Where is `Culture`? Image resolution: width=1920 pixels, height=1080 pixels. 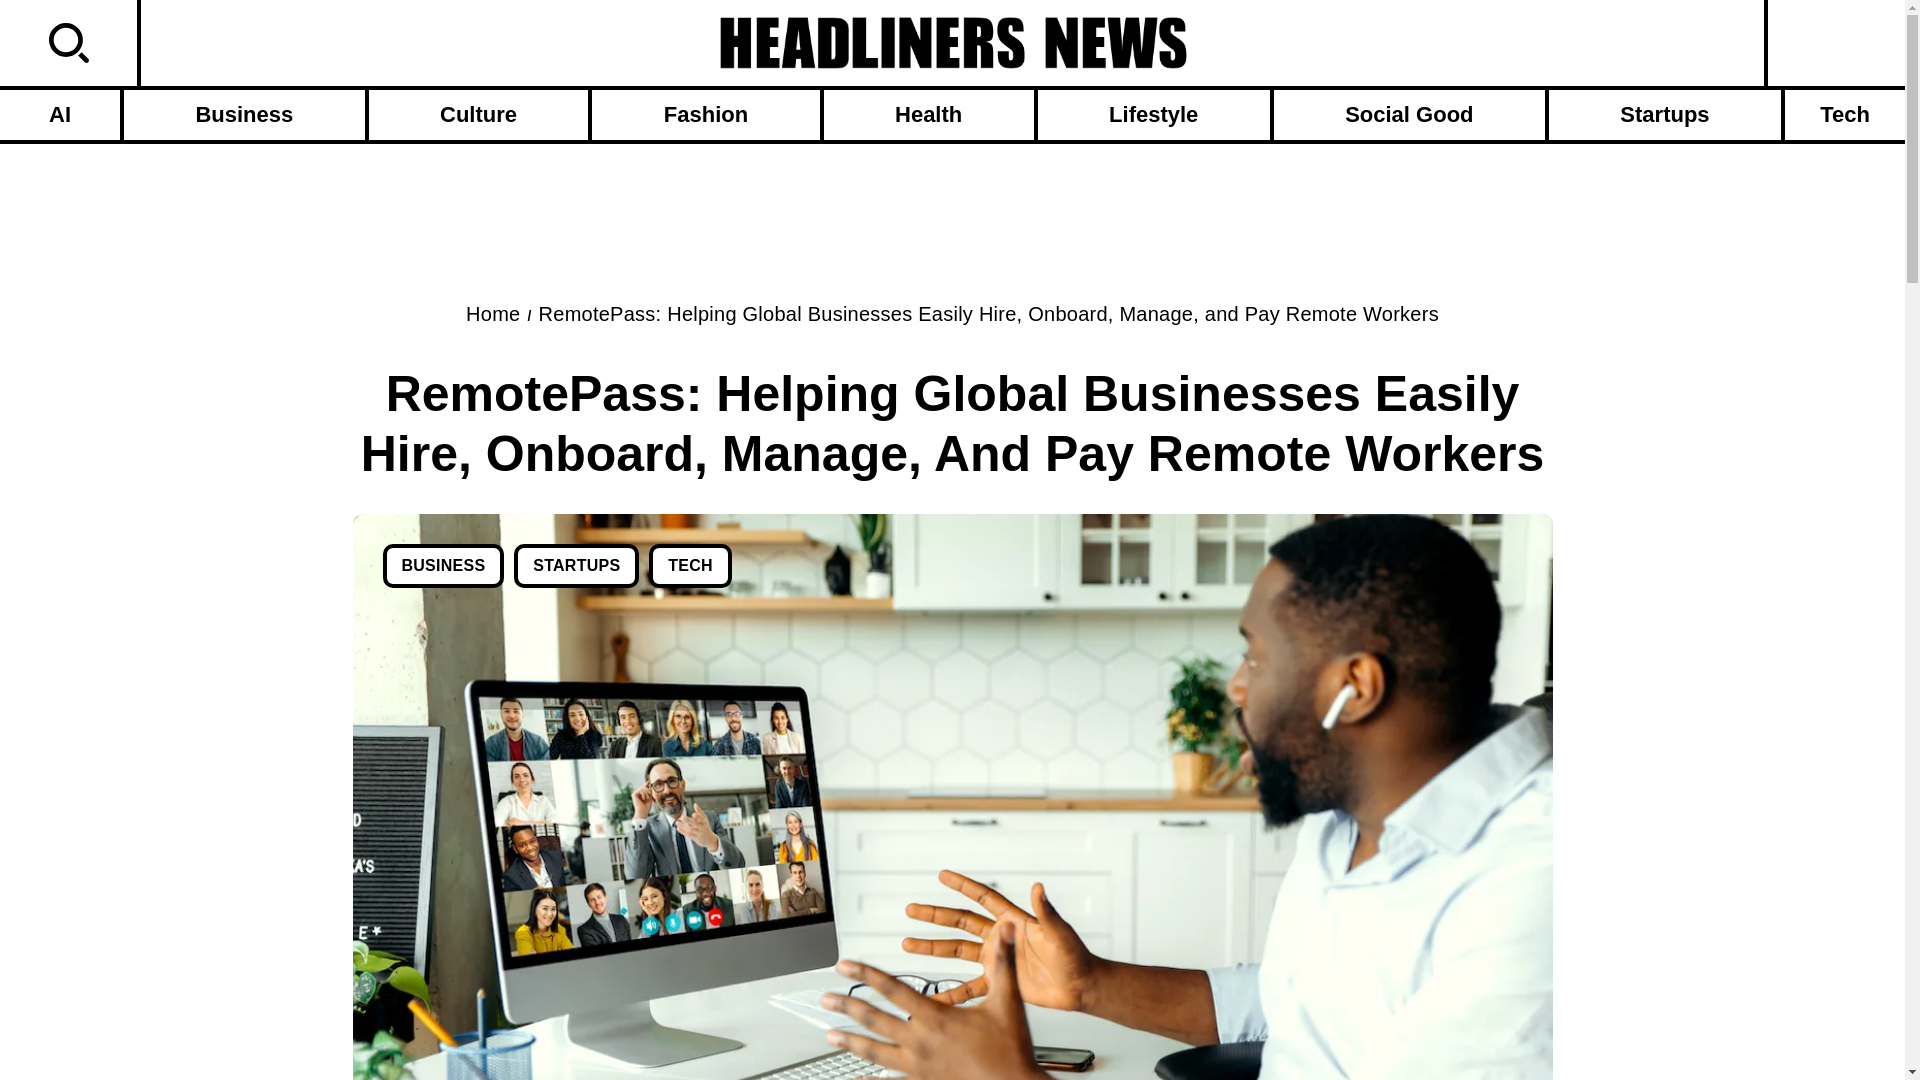
Culture is located at coordinates (478, 114).